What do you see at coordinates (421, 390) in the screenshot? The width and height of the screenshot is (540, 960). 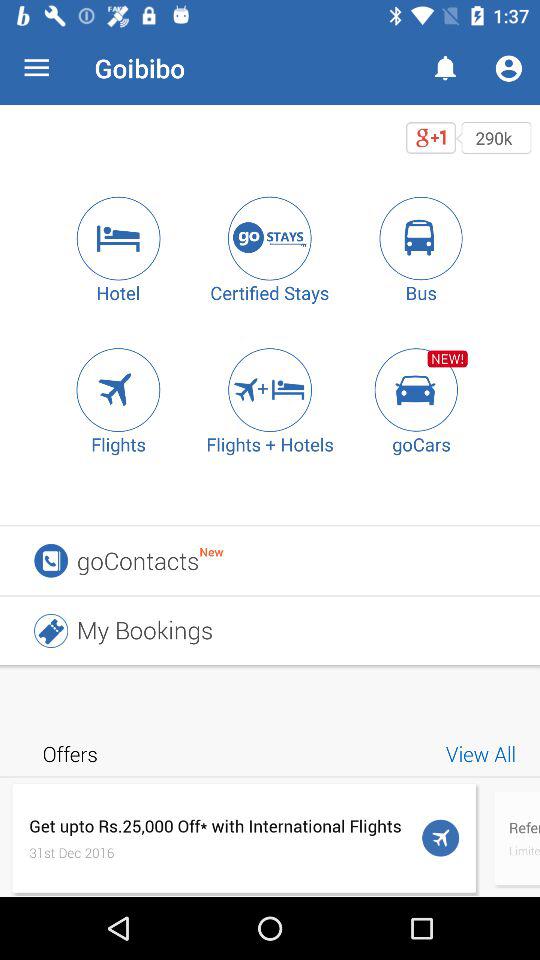 I see `tap icon to the right of the flights + hotels icon` at bounding box center [421, 390].